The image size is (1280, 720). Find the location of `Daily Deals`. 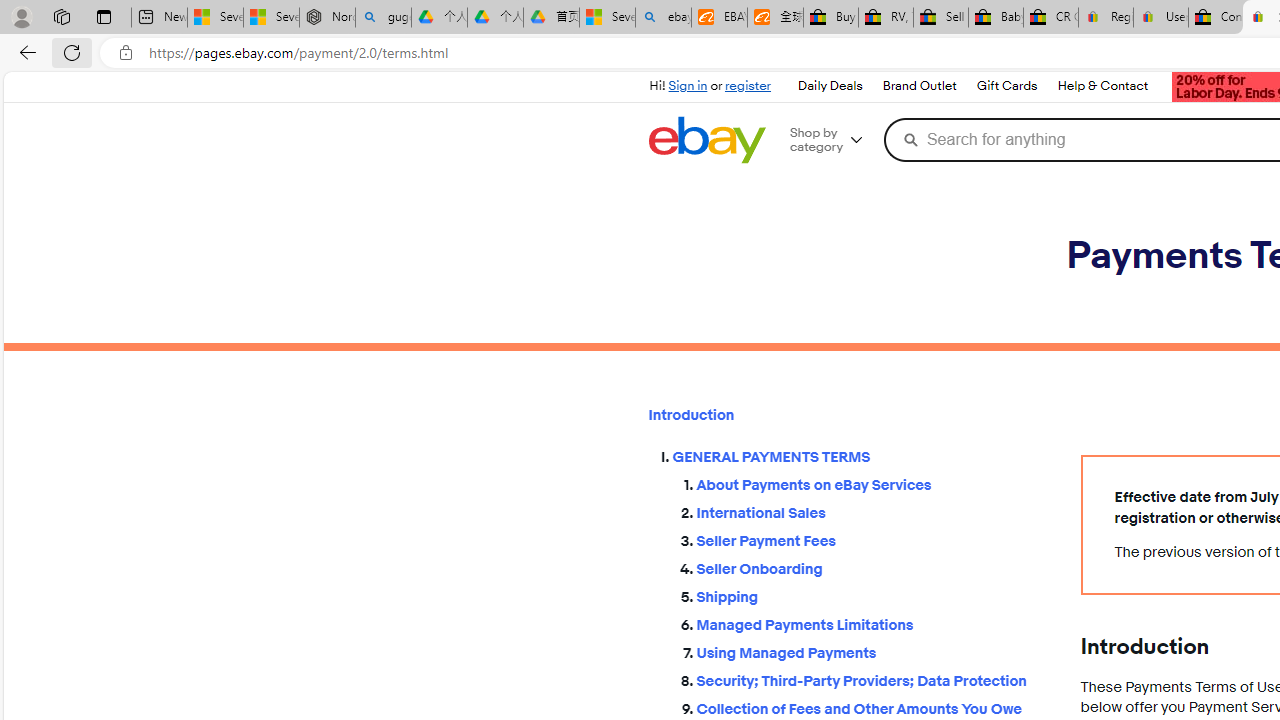

Daily Deals is located at coordinates (829, 86).